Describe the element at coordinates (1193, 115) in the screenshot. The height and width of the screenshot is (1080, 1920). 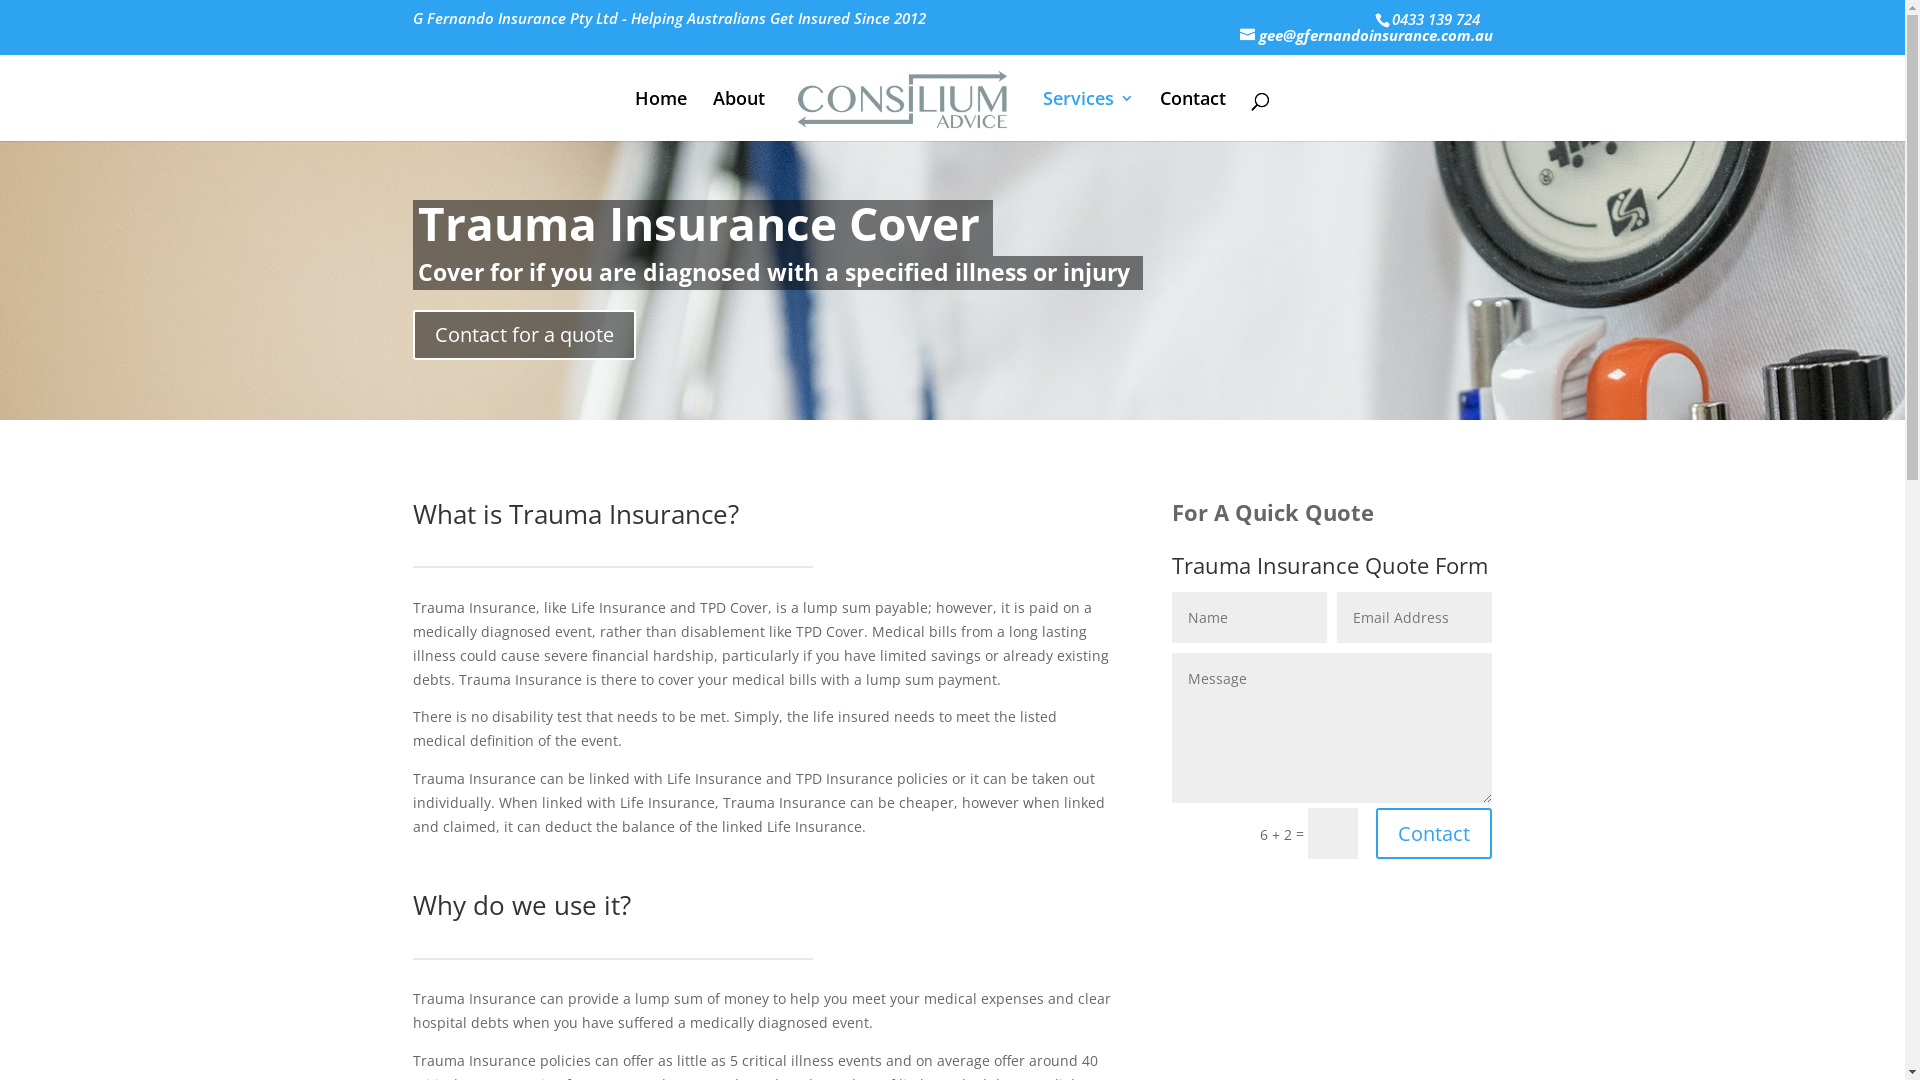
I see `Contact` at that location.